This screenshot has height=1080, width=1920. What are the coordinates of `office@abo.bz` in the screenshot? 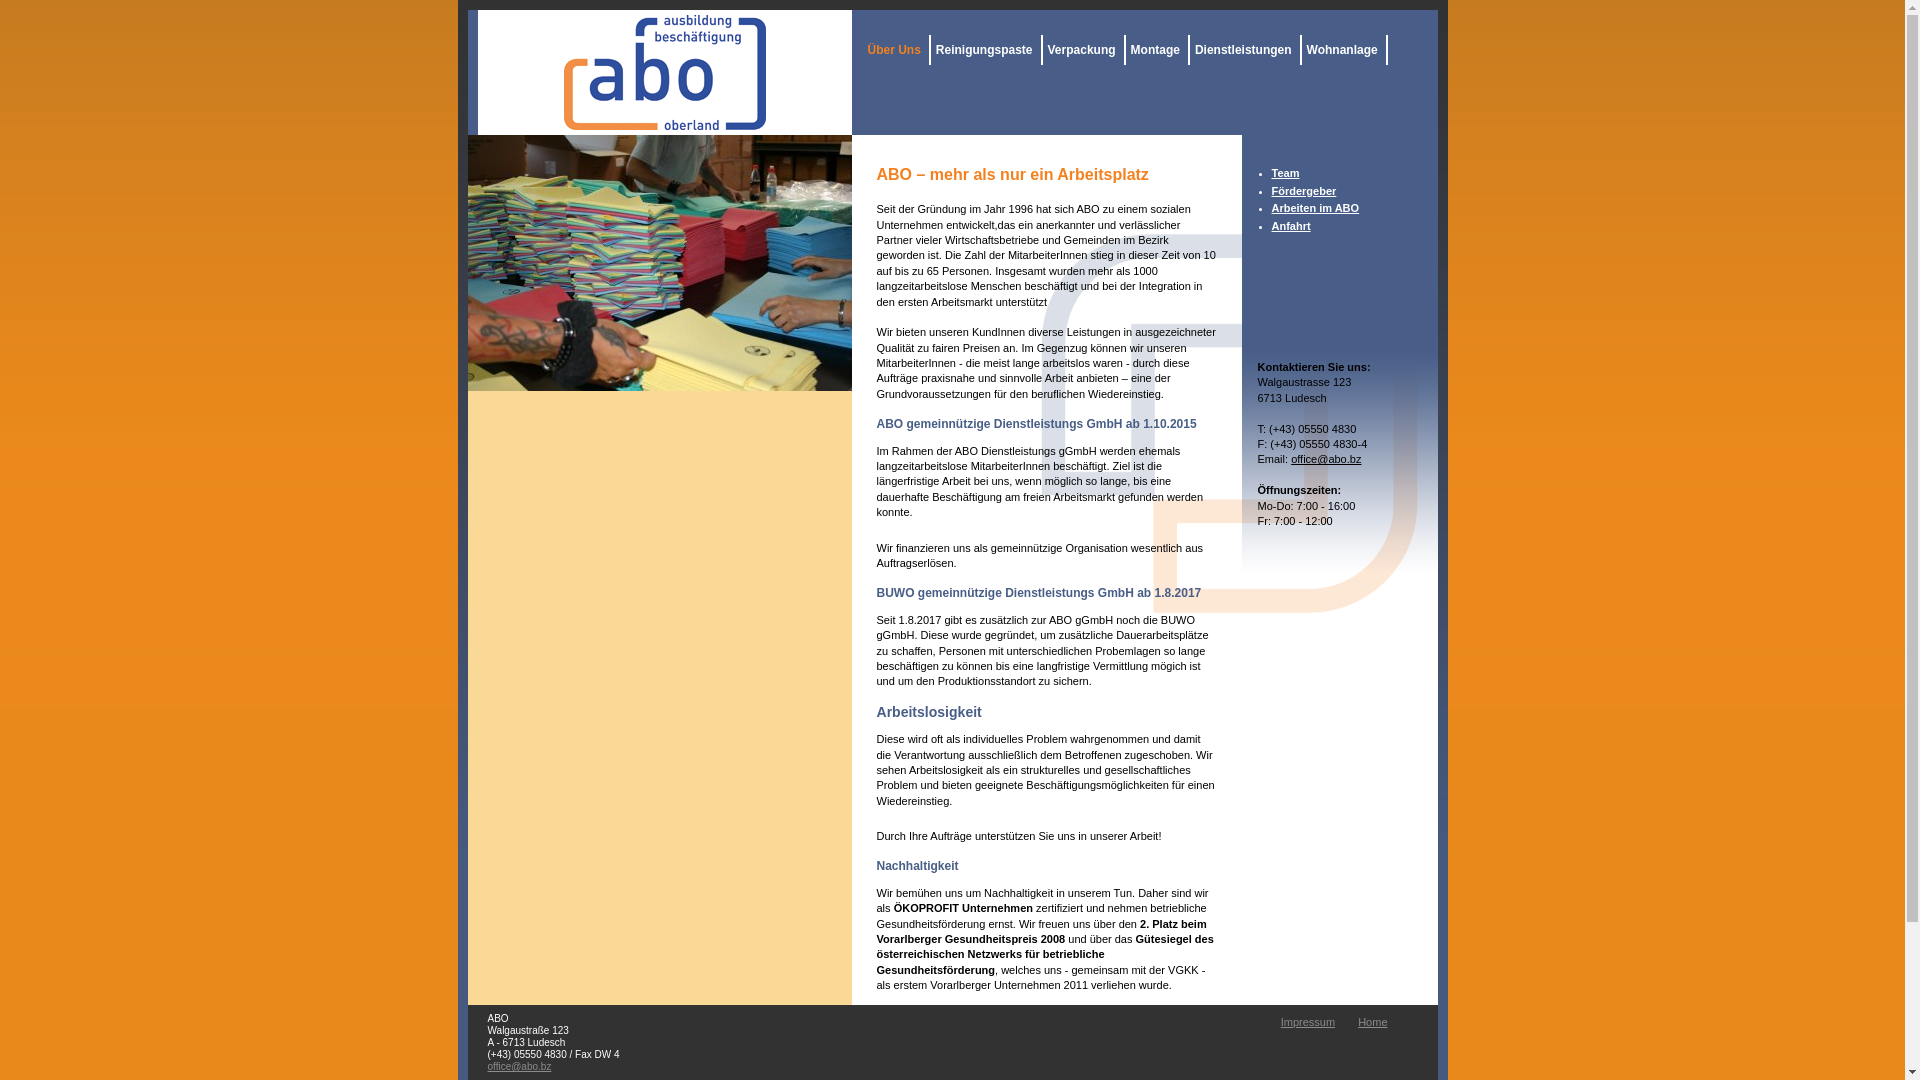 It's located at (1326, 459).